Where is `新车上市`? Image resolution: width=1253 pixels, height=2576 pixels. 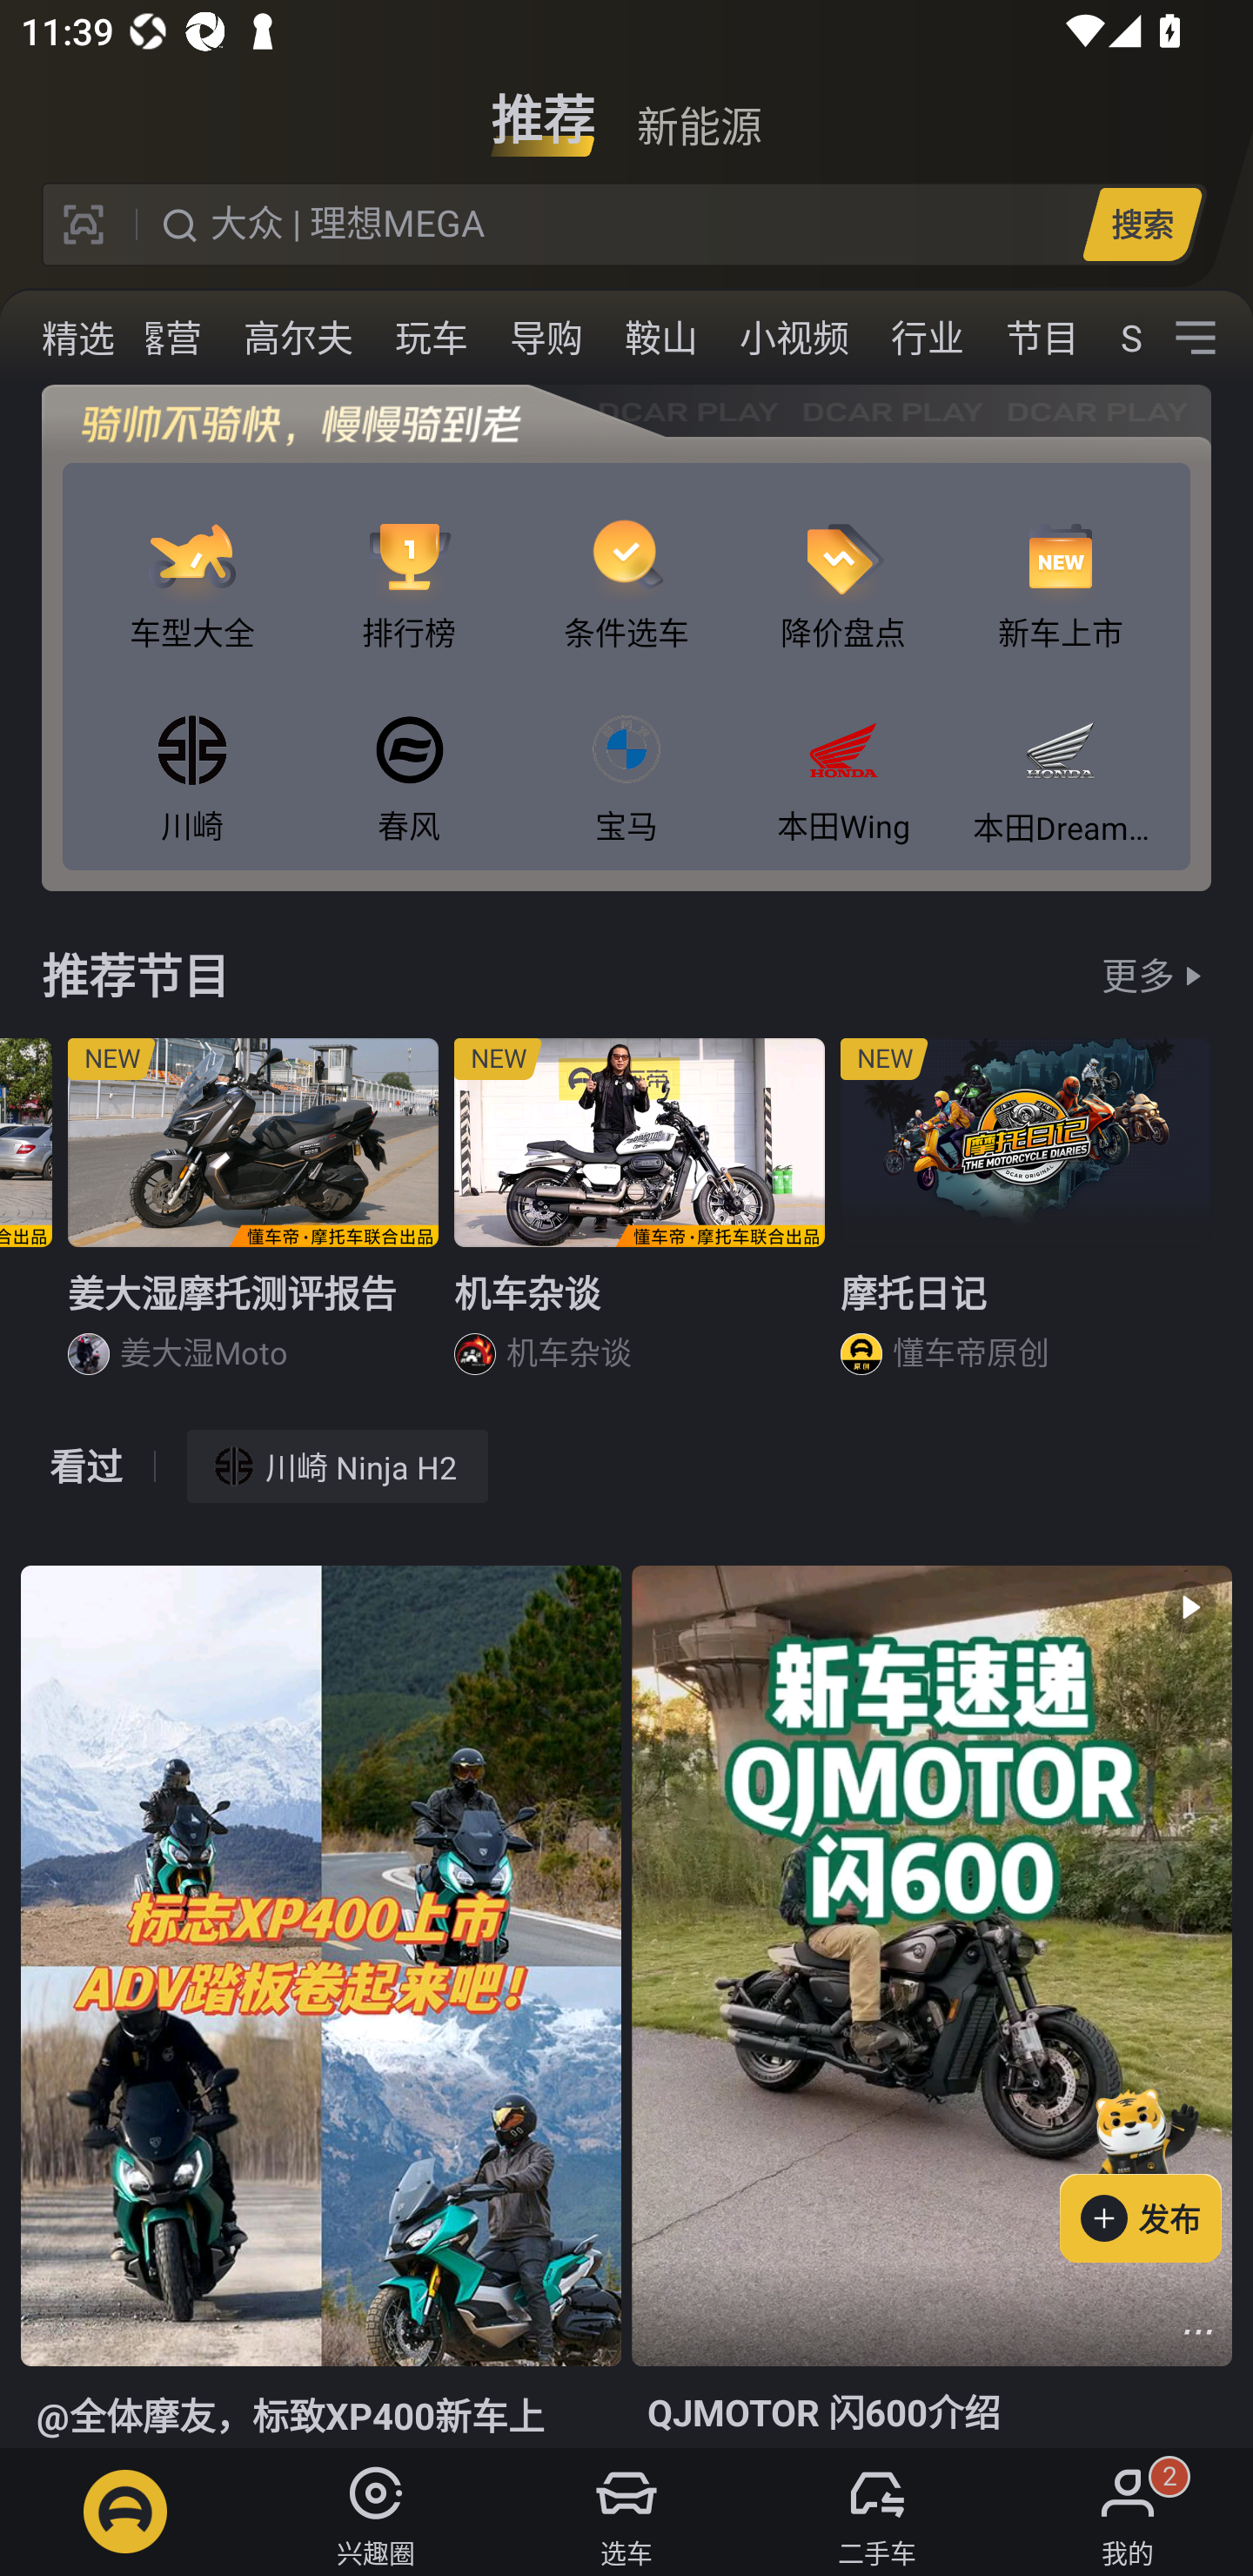
新车上市 is located at coordinates (1060, 560).